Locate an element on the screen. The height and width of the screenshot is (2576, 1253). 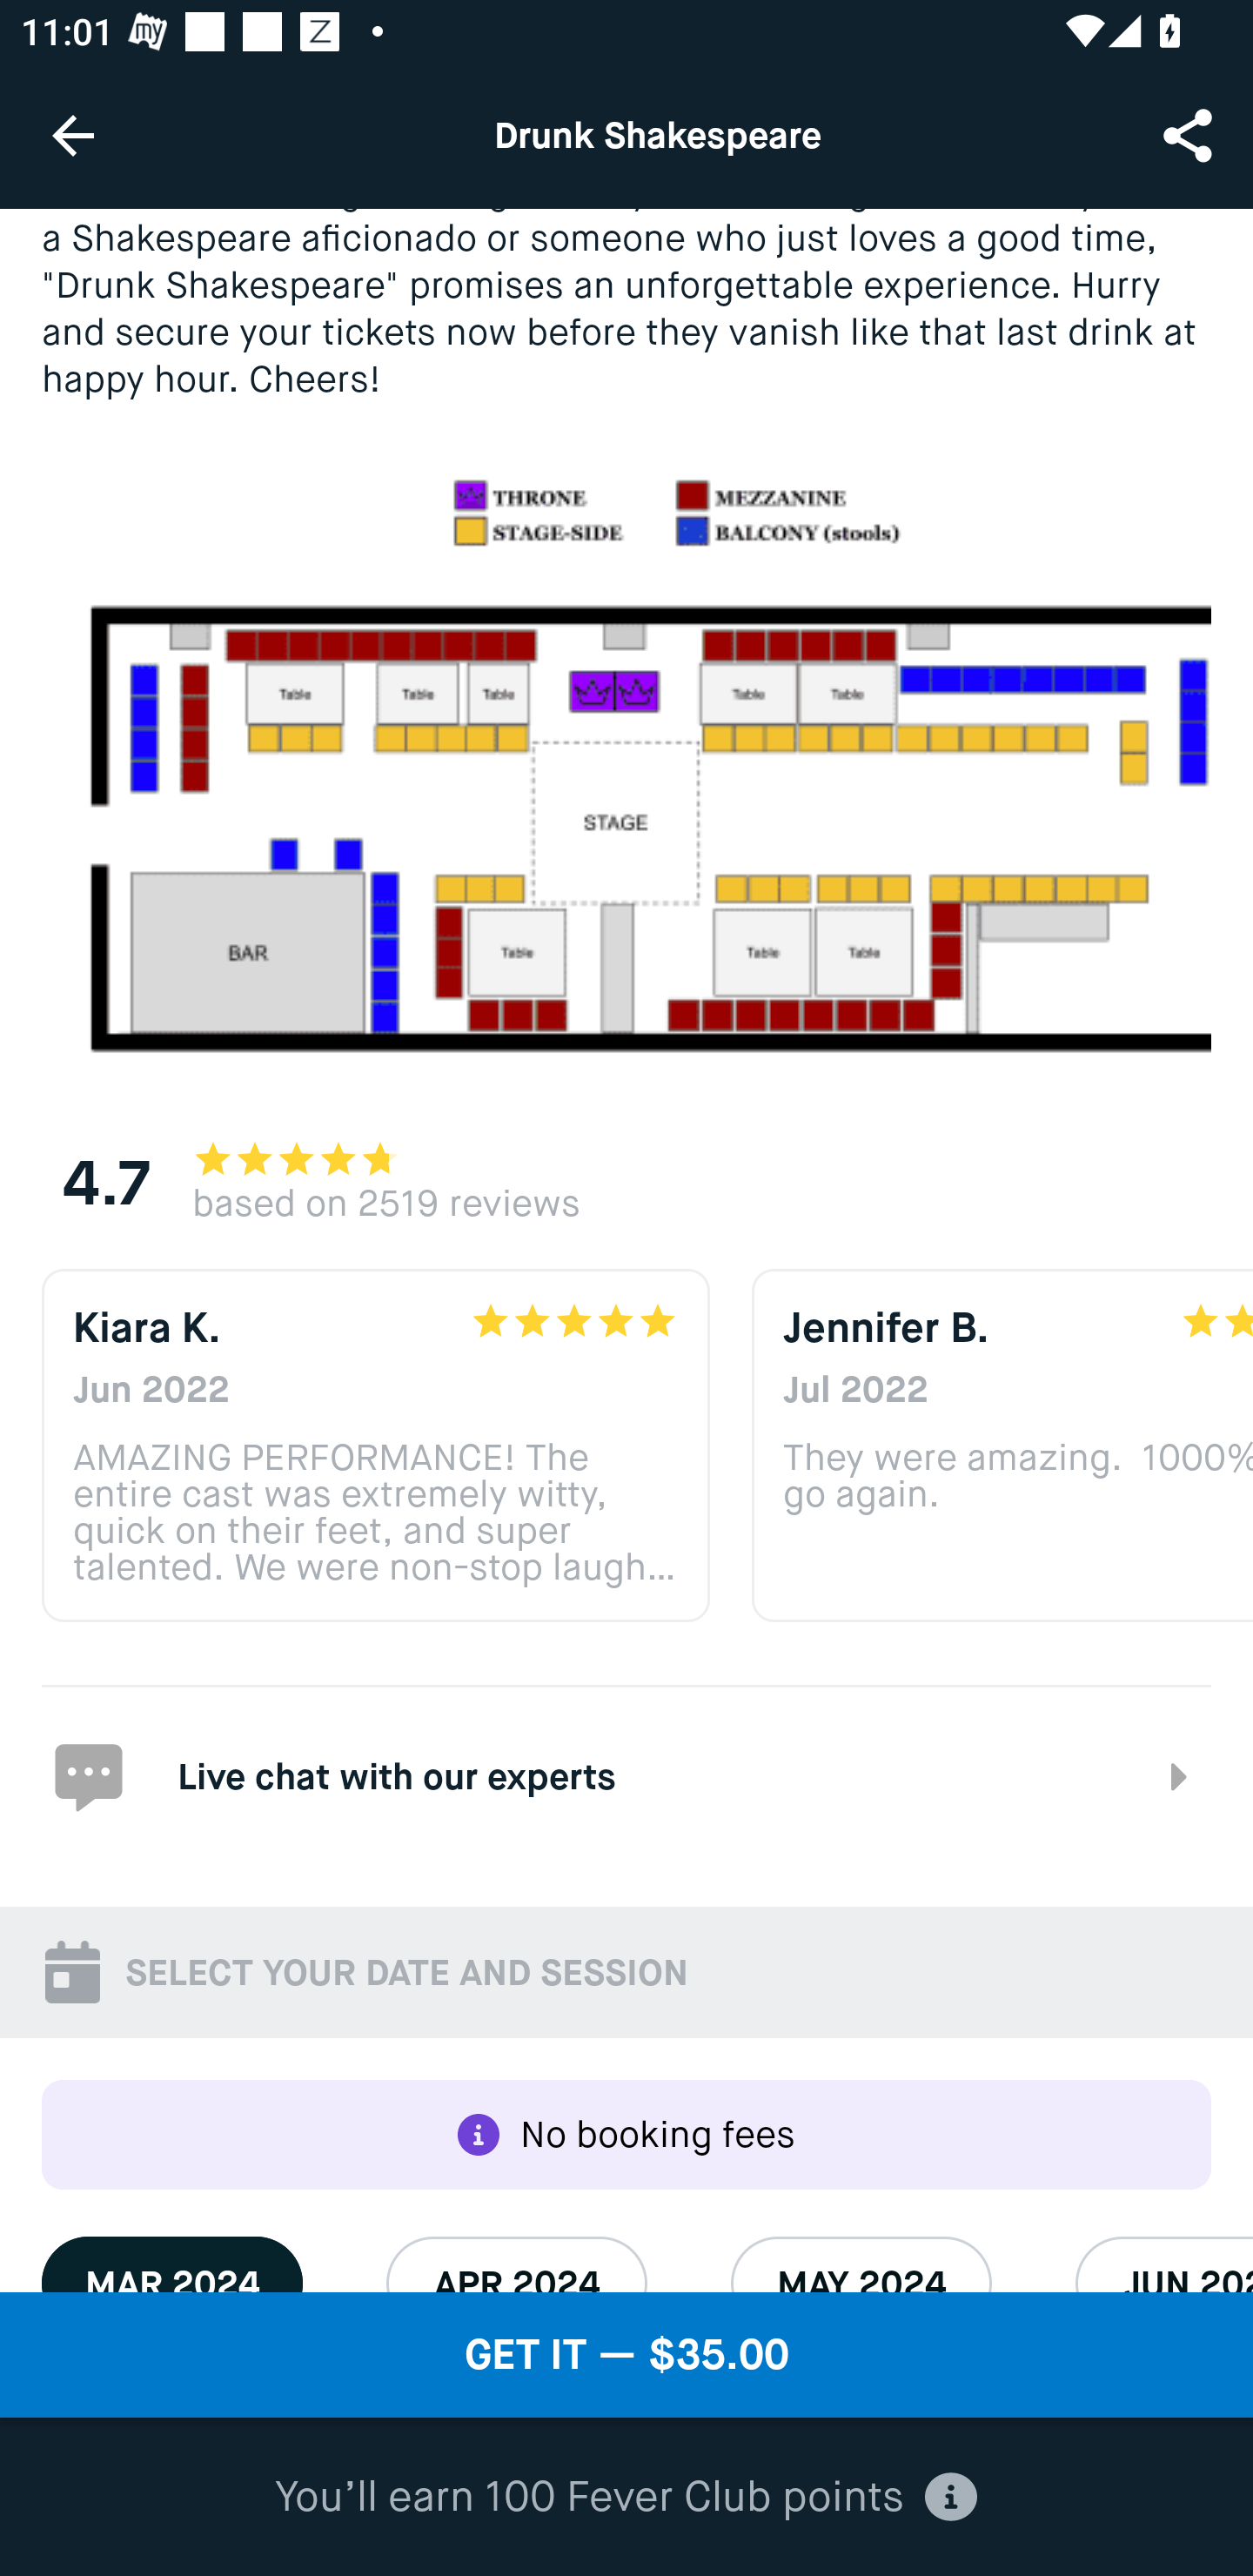
You’ll earn 100 Fever Club points is located at coordinates (626, 2498).